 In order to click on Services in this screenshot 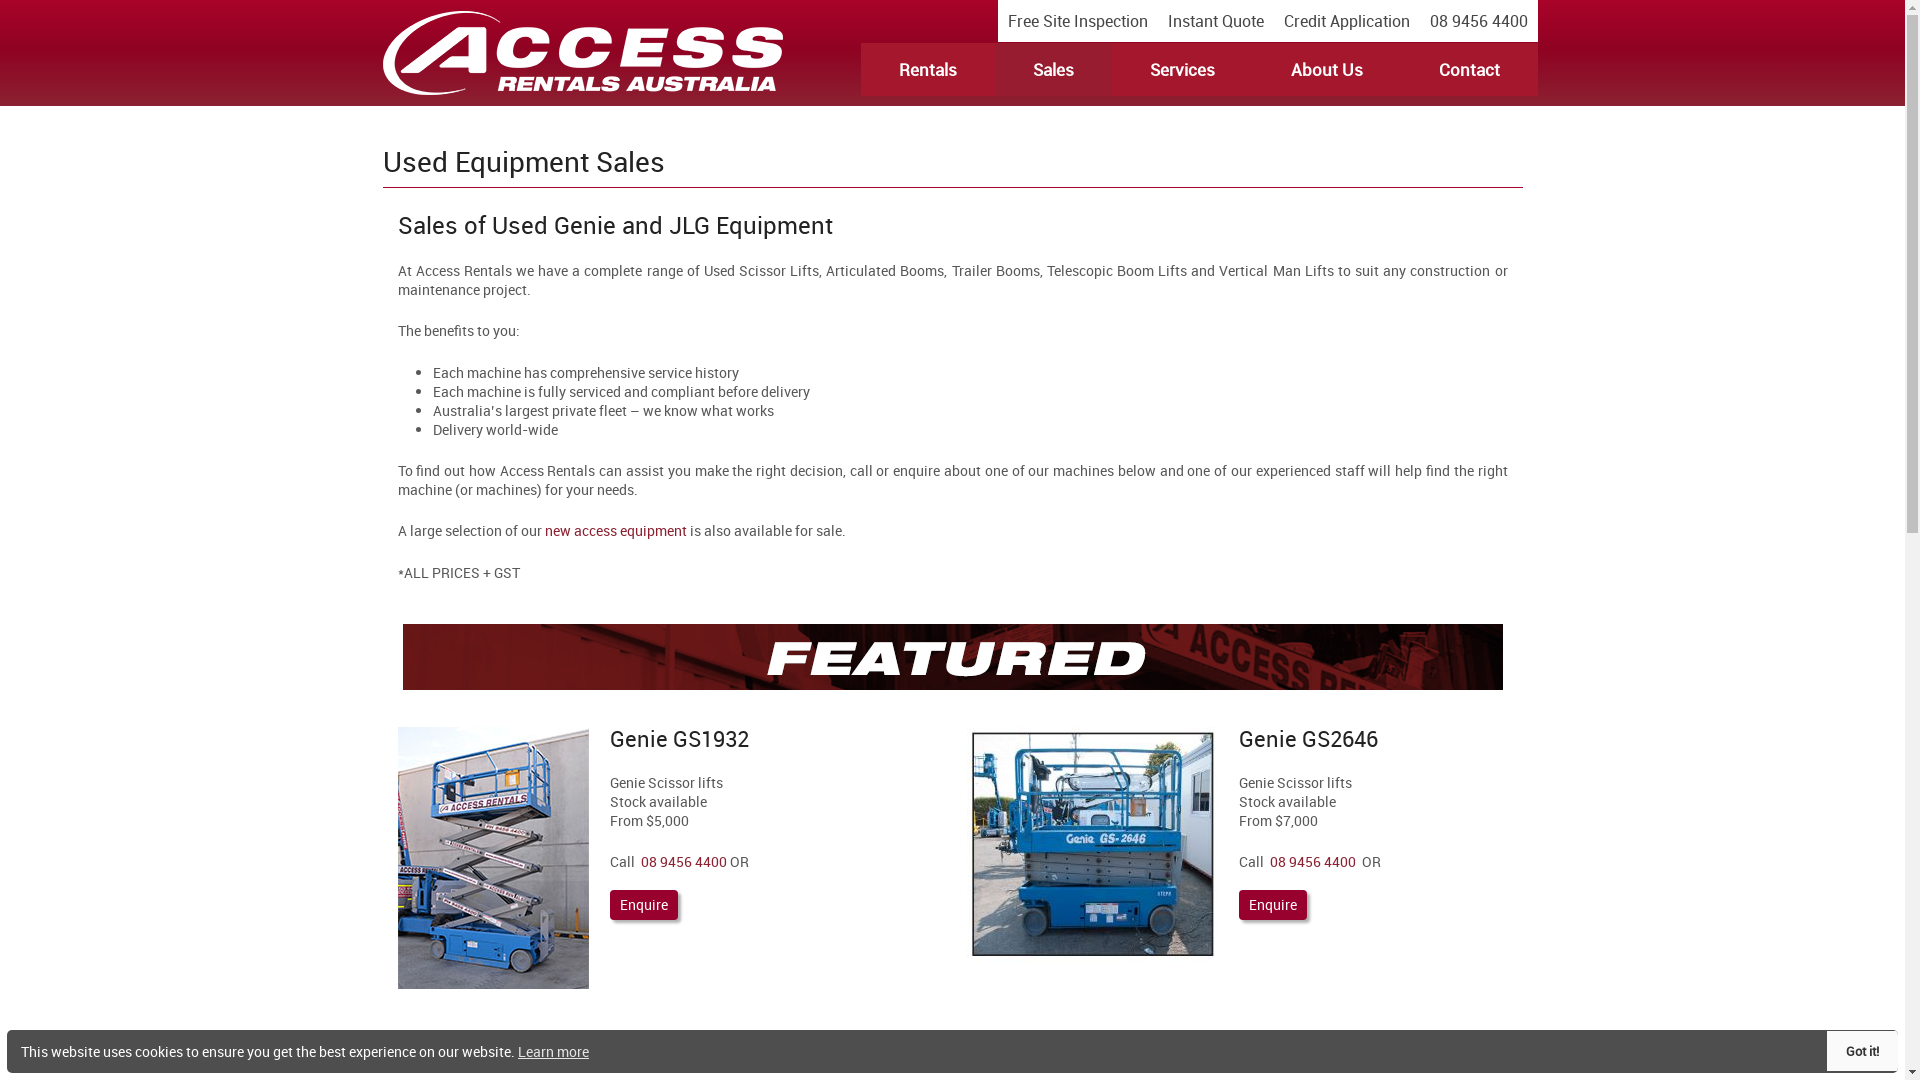, I will do `click(1182, 70)`.